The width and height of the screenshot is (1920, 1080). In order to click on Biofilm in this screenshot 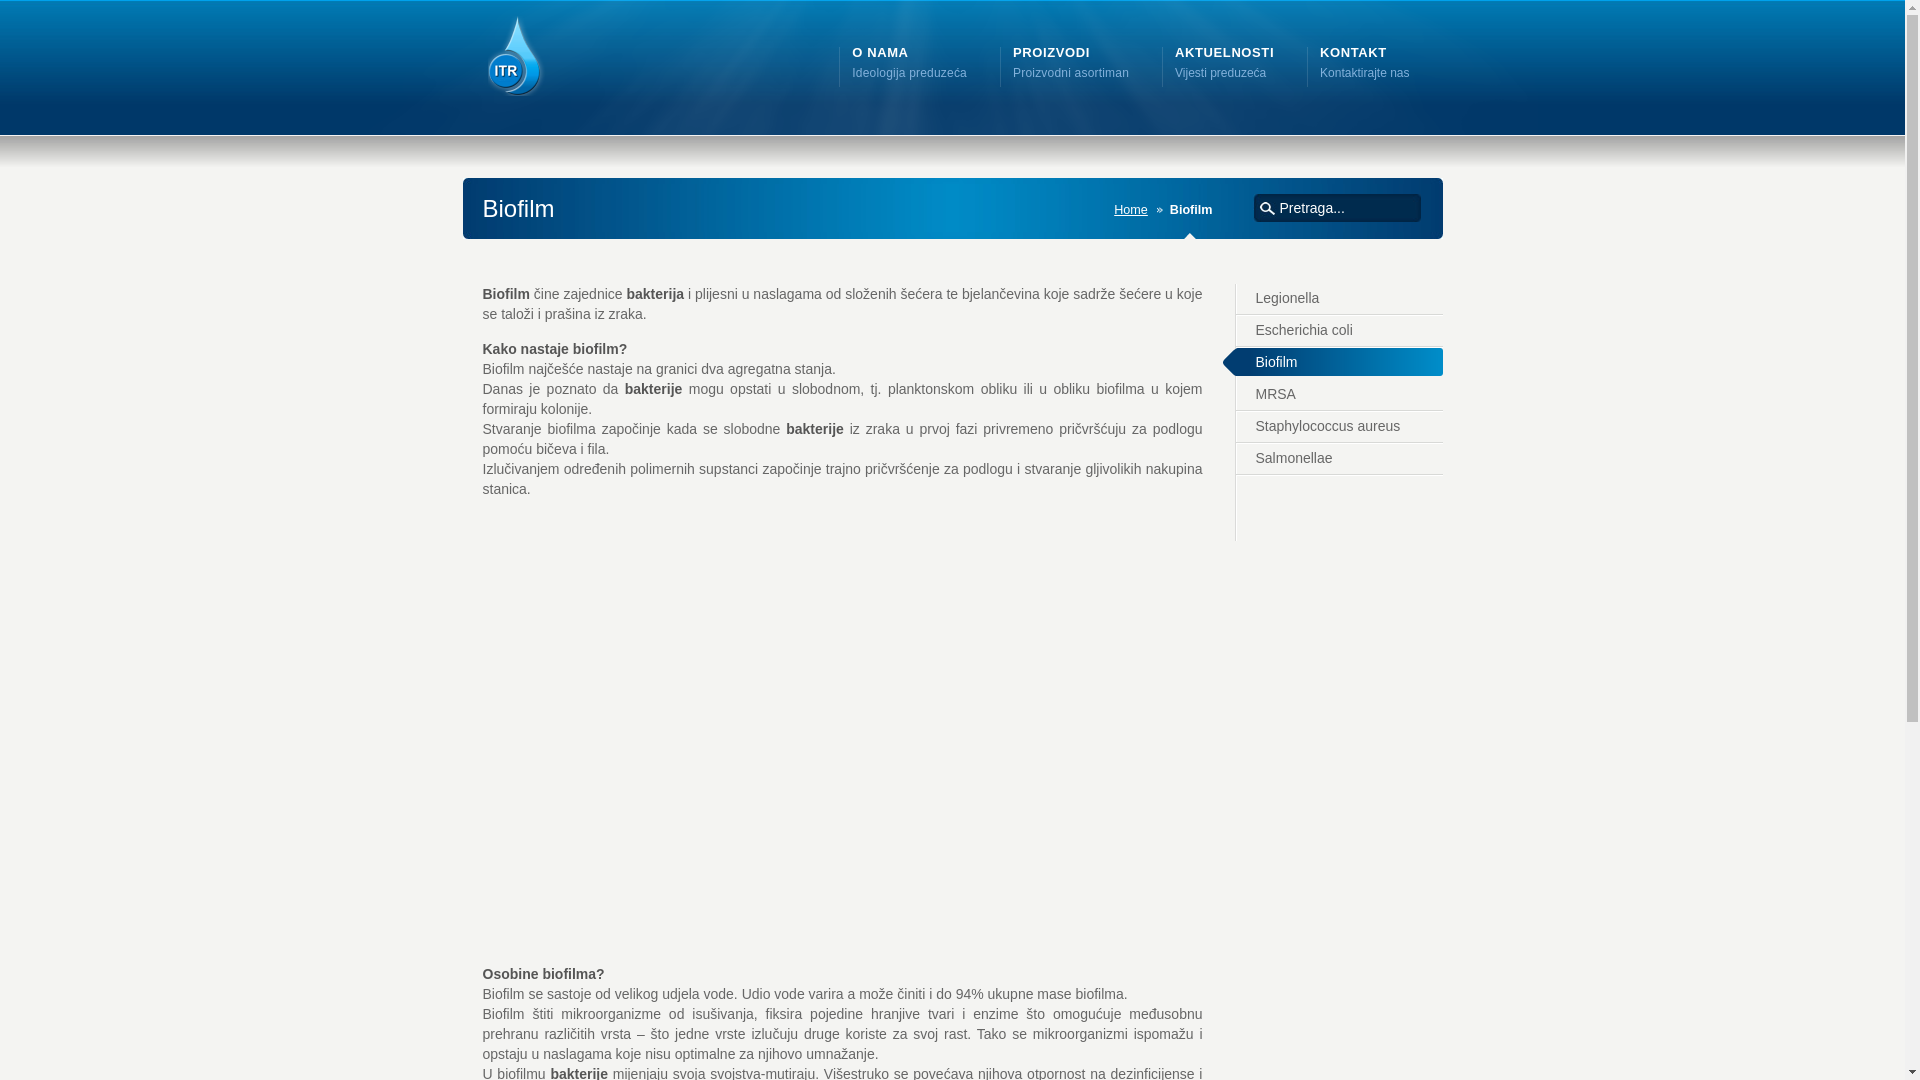, I will do `click(1332, 364)`.